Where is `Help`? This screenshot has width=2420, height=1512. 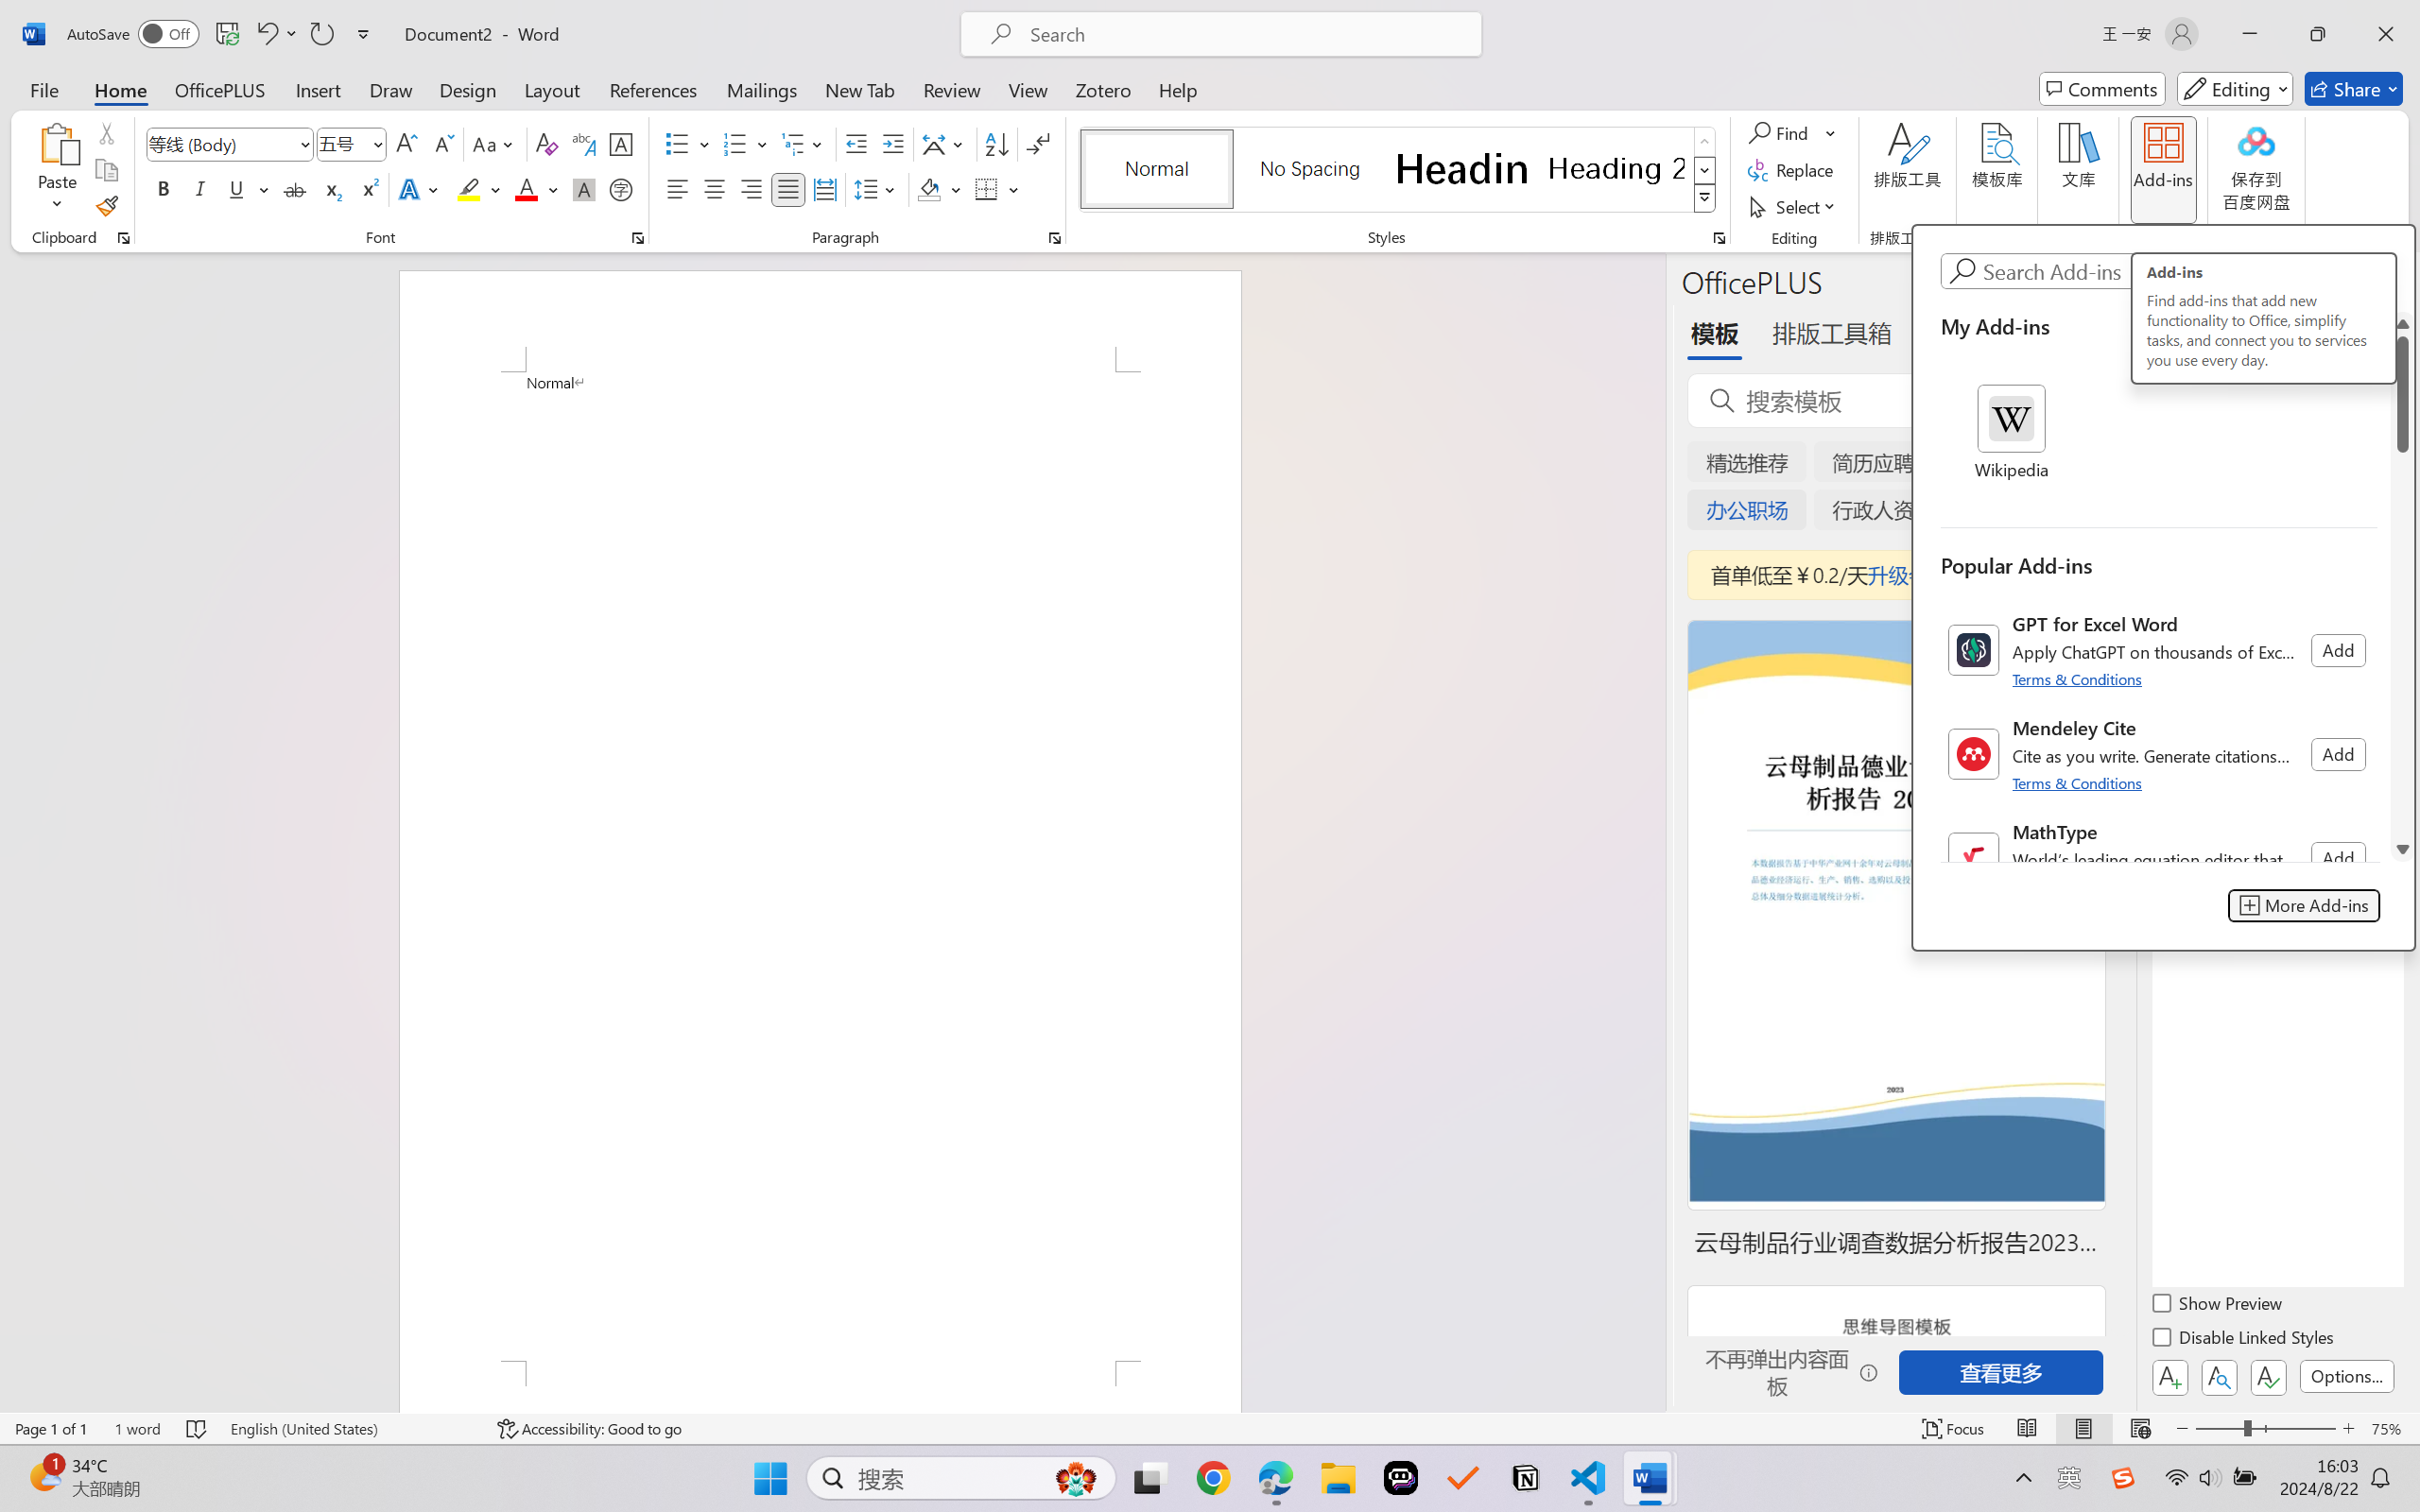 Help is located at coordinates (1177, 89).